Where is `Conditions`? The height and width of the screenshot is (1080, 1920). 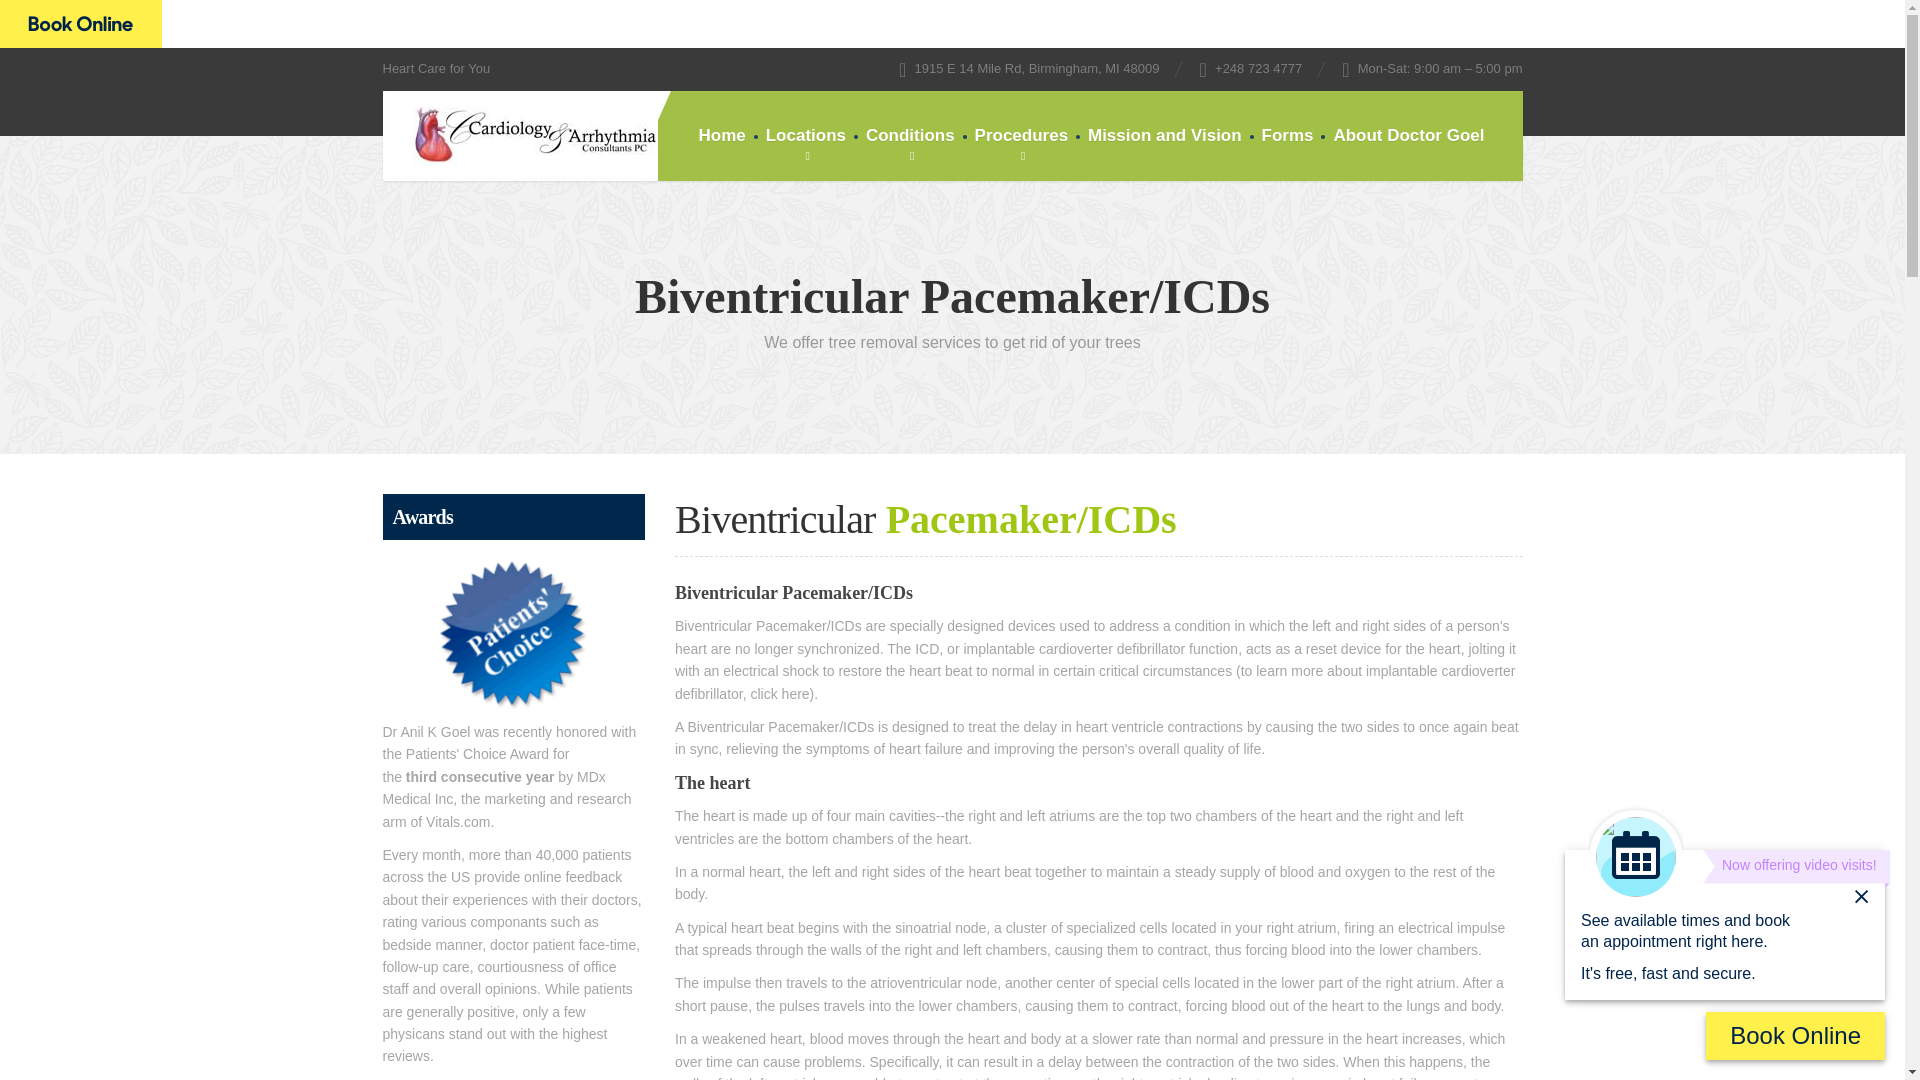
Conditions is located at coordinates (910, 136).